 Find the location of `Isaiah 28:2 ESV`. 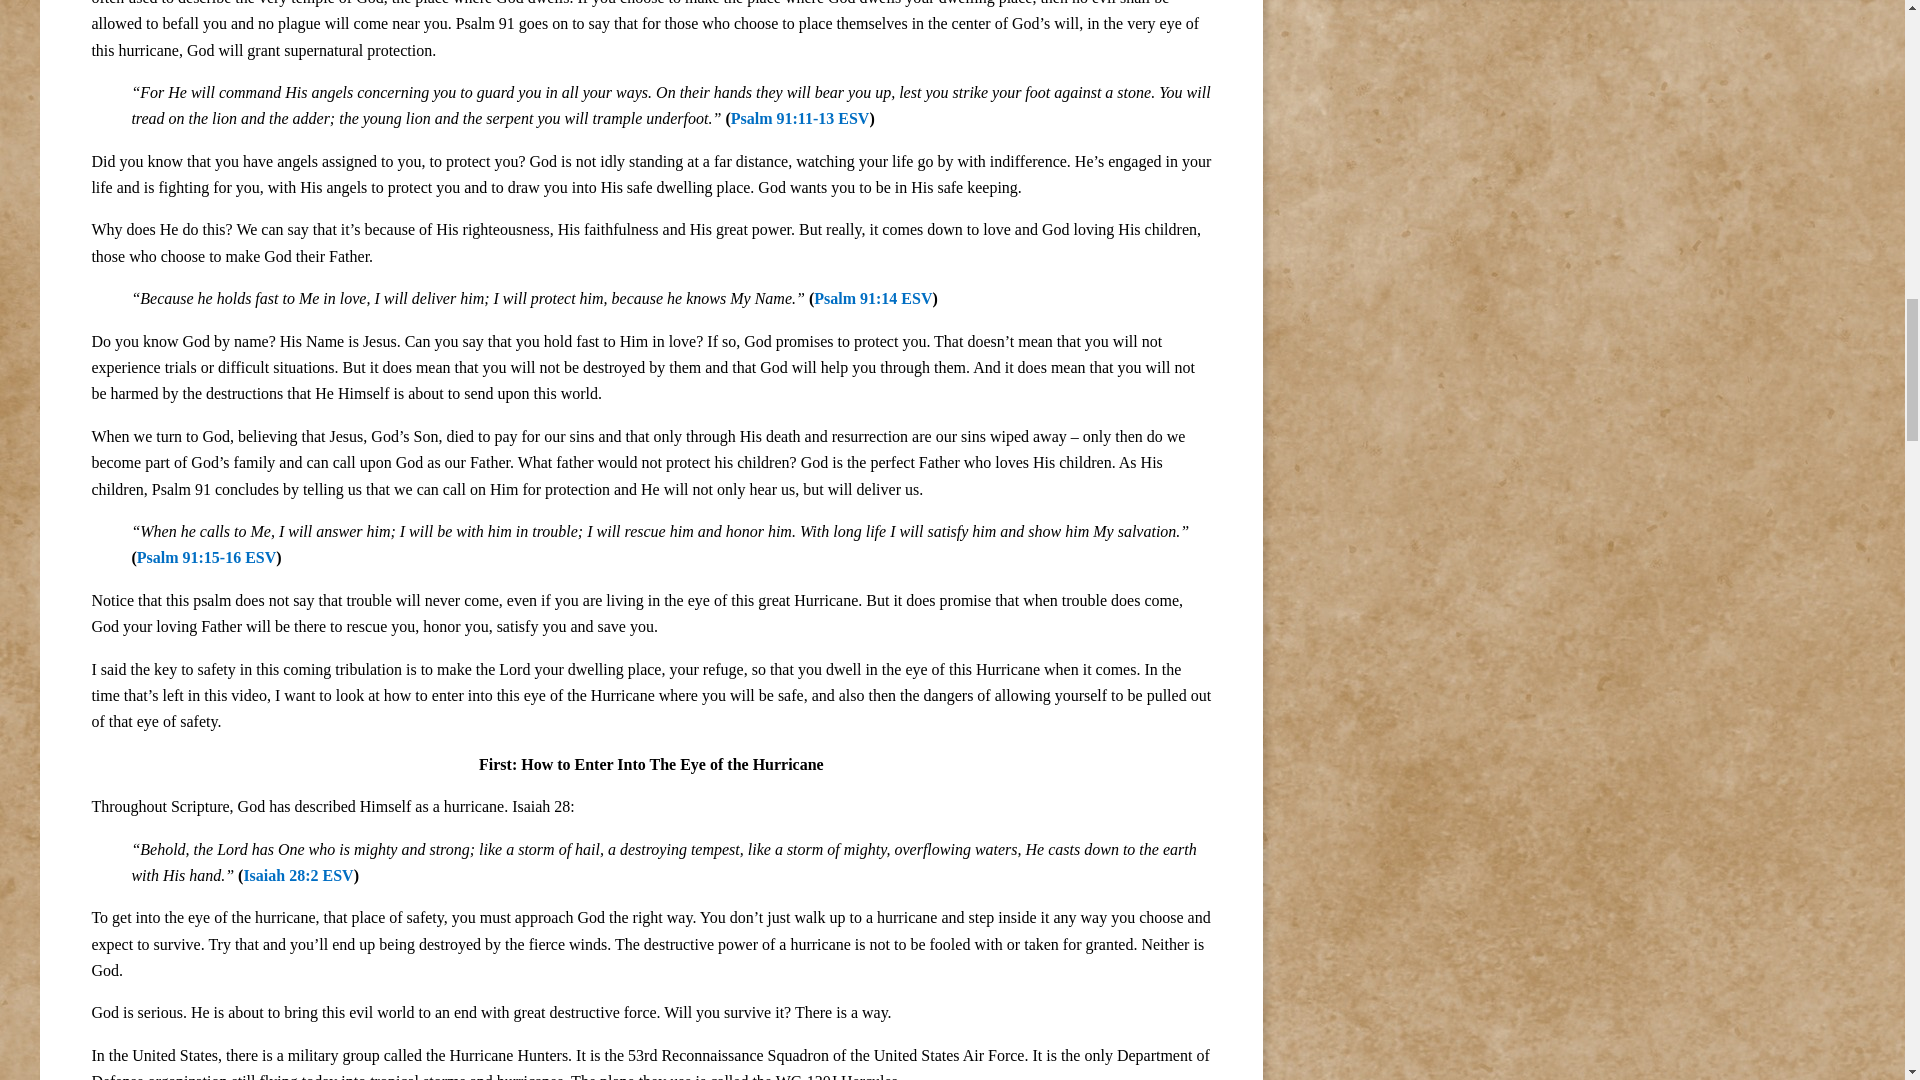

Isaiah 28:2 ESV is located at coordinates (298, 876).